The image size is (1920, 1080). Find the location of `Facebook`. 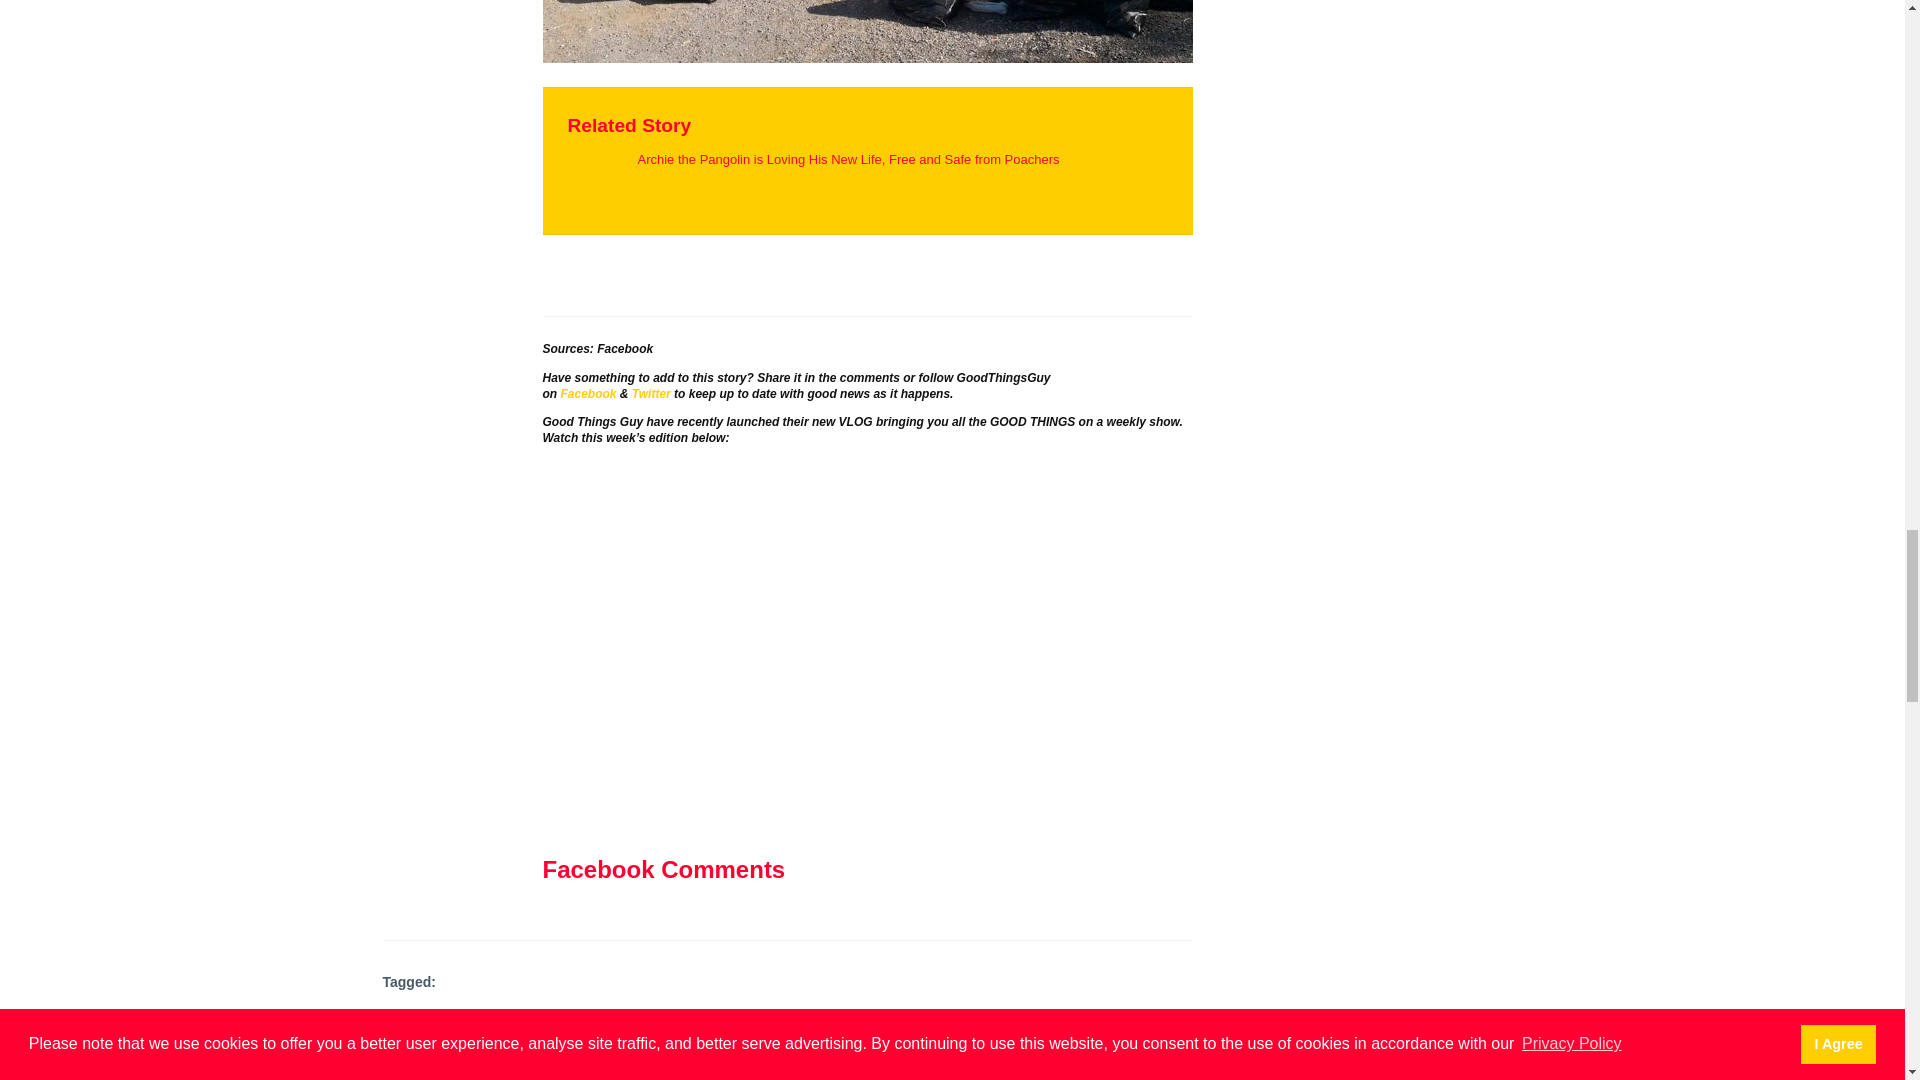

Facebook is located at coordinates (624, 349).